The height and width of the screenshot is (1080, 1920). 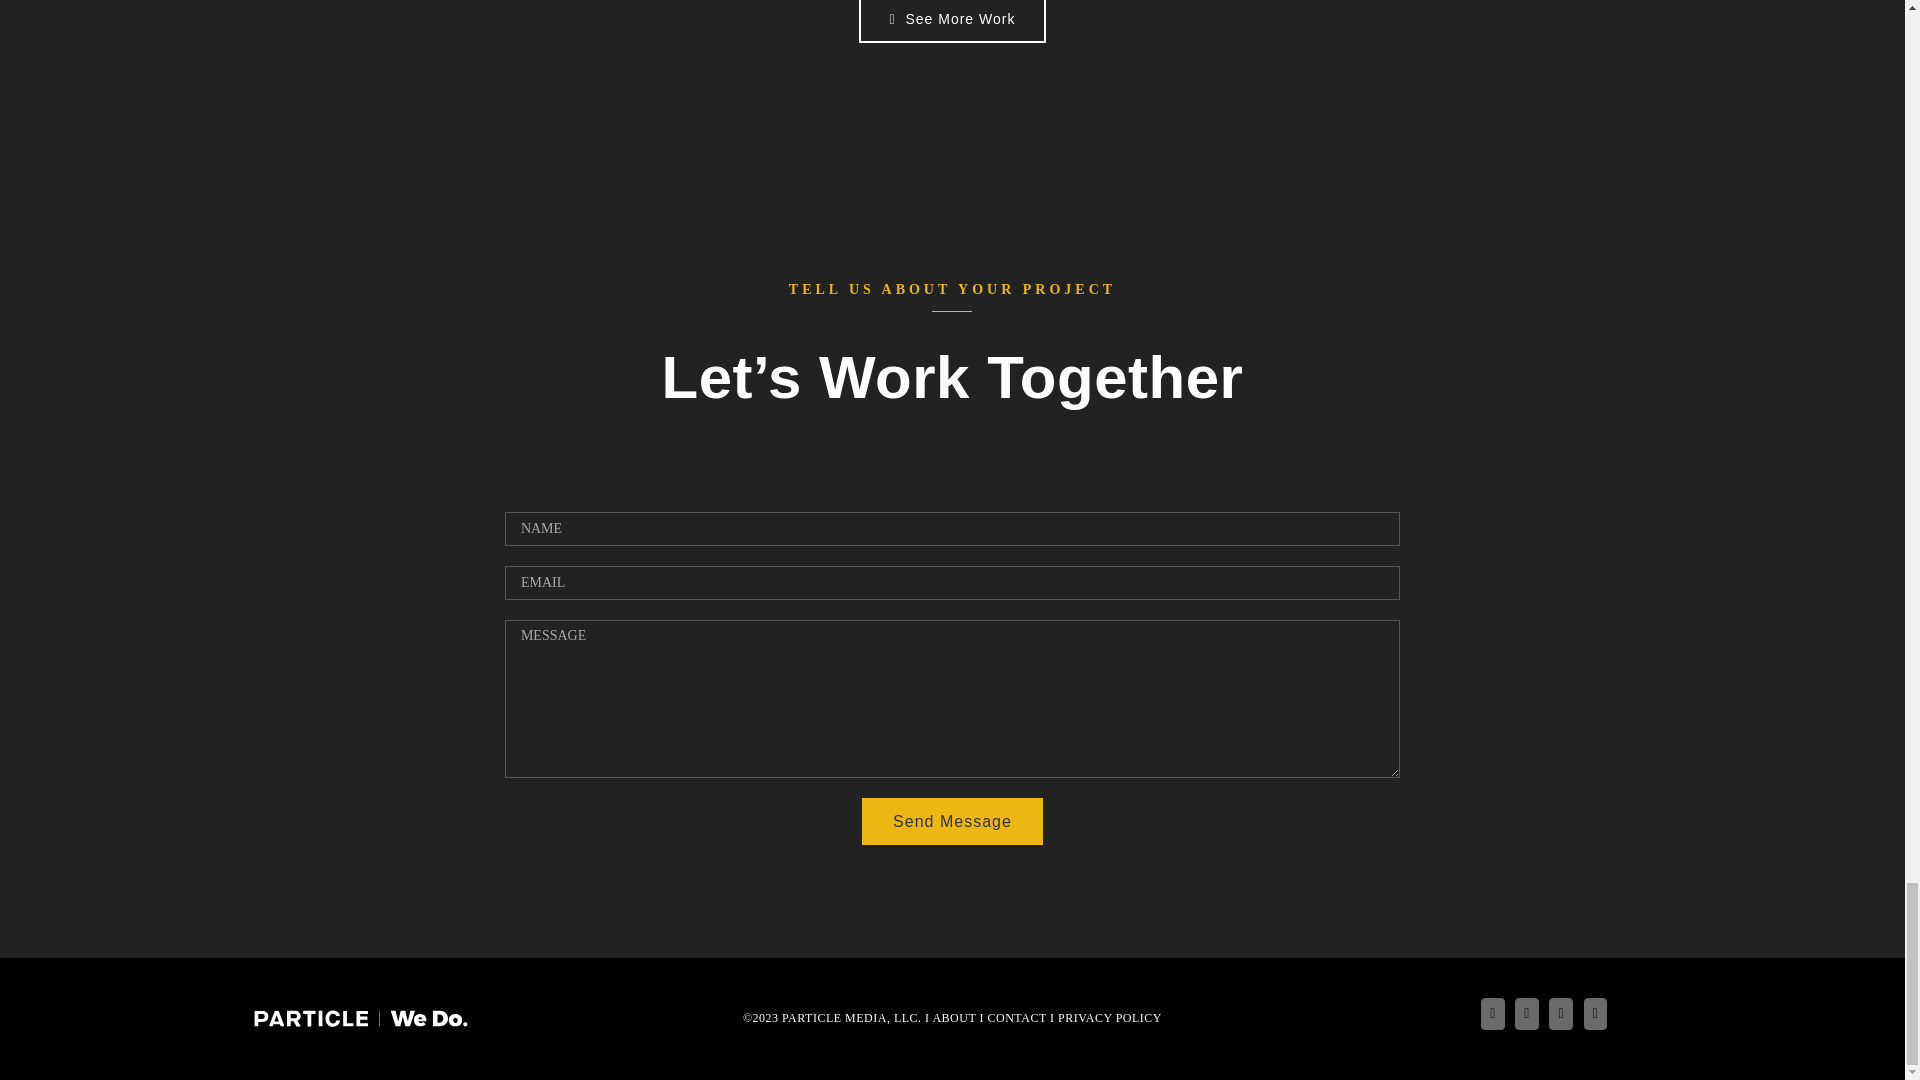 I want to click on CONTACT, so click(x=1017, y=1017).